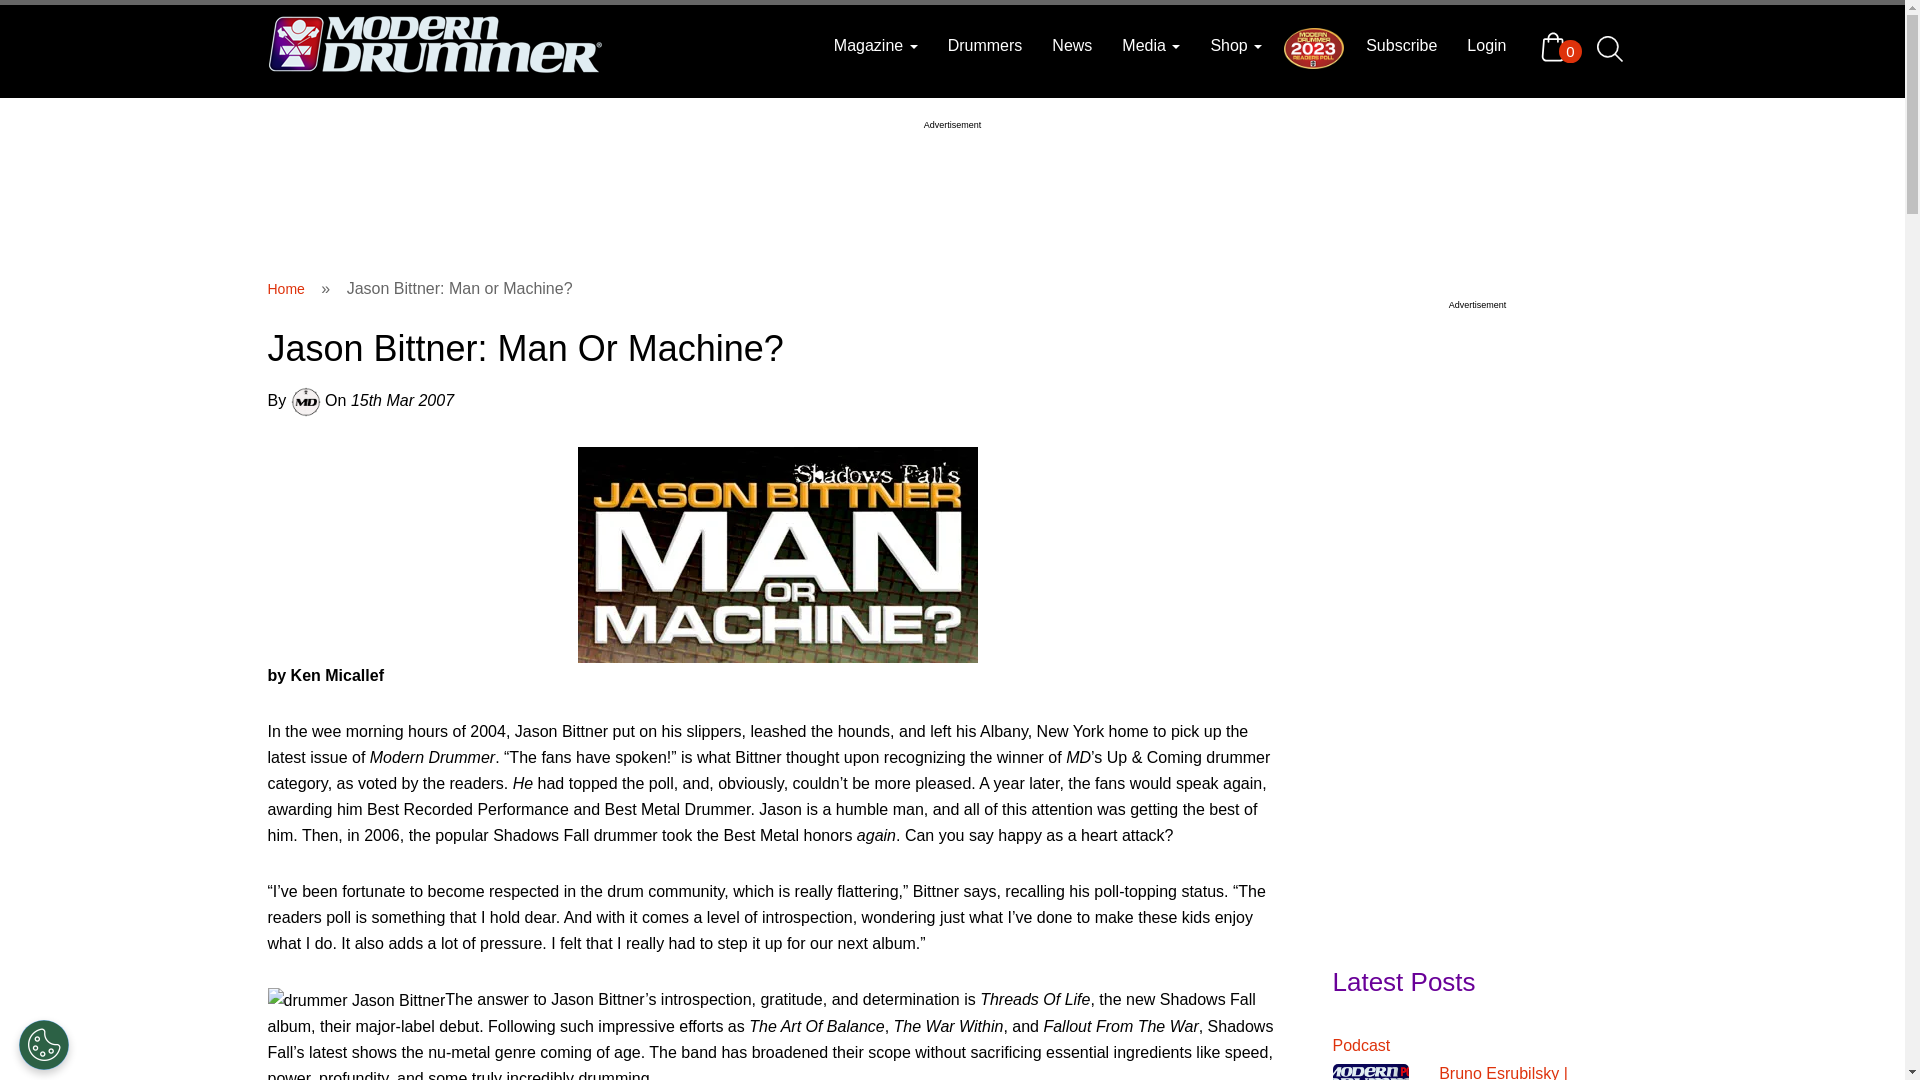 This screenshot has width=1920, height=1080. What do you see at coordinates (1401, 46) in the screenshot?
I see `subscribe` at bounding box center [1401, 46].